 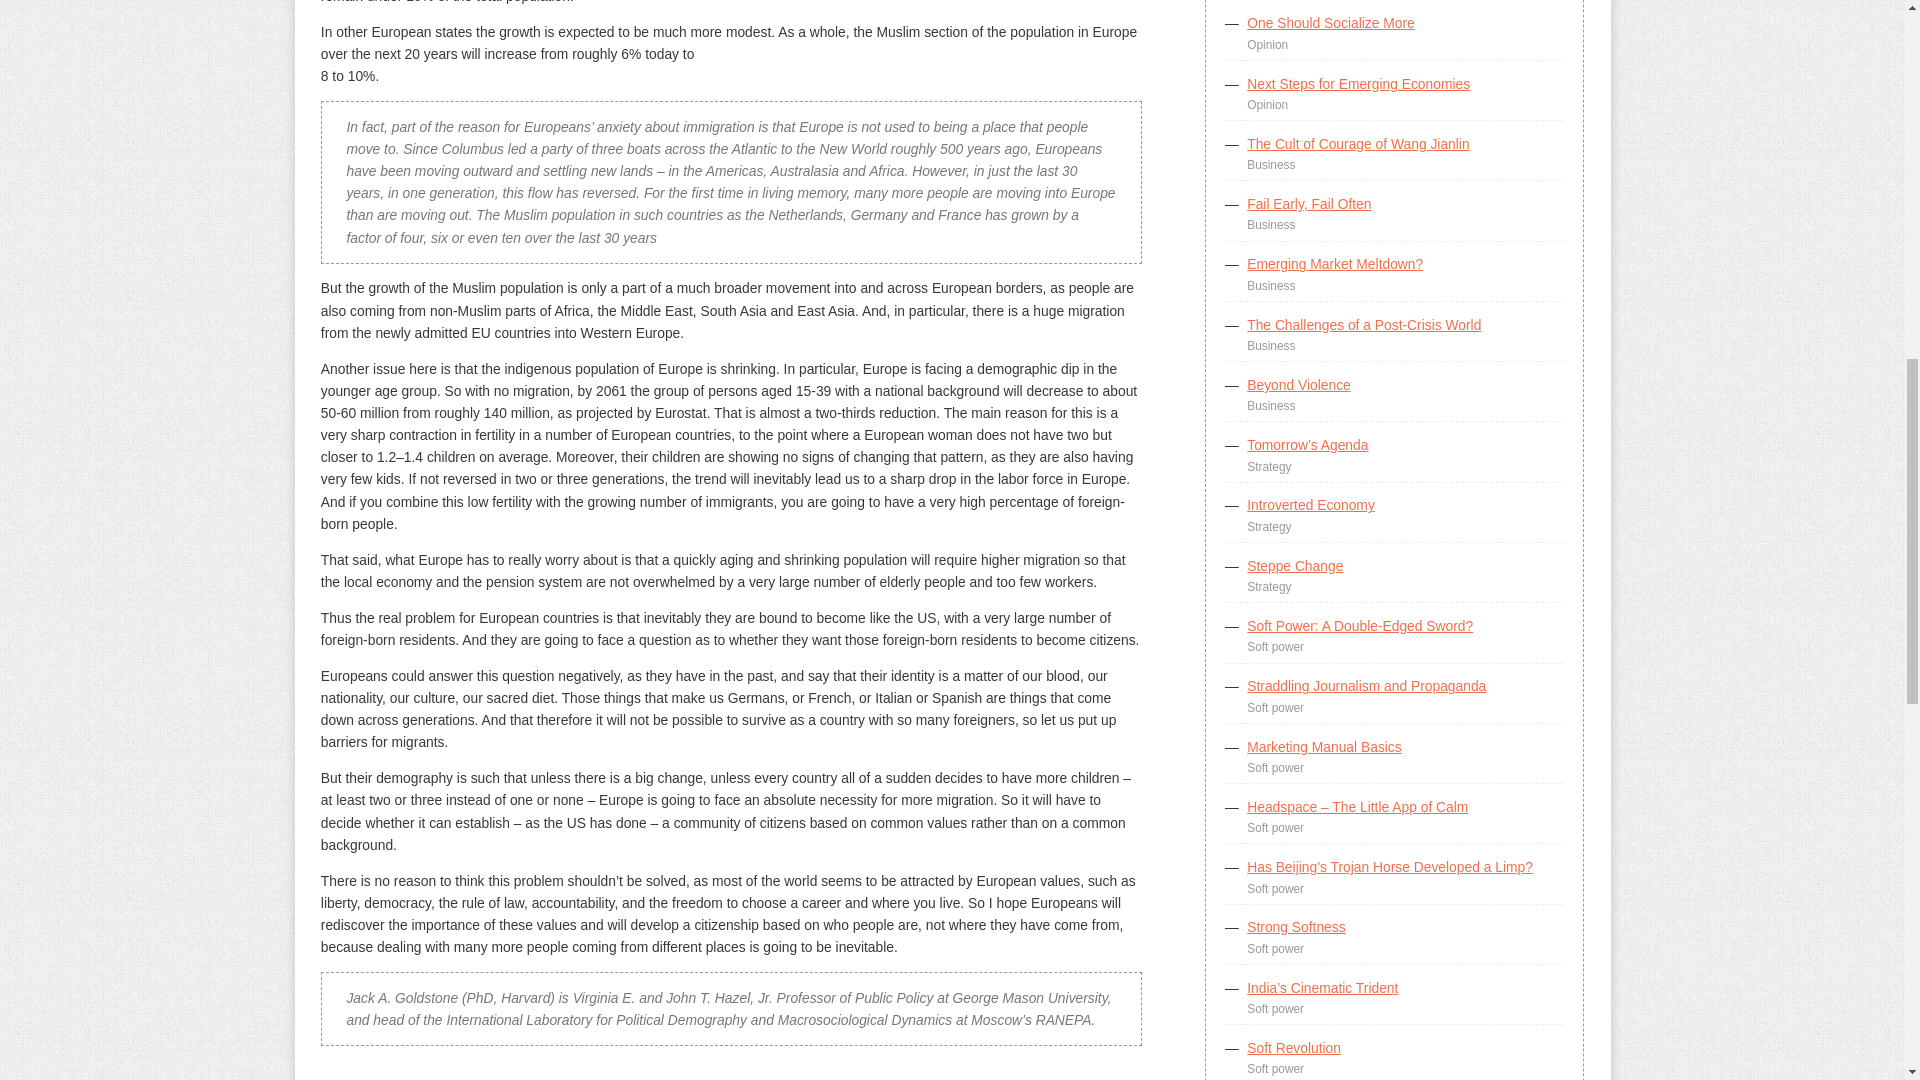 What do you see at coordinates (1330, 23) in the screenshot?
I see `One Should Socialize More` at bounding box center [1330, 23].